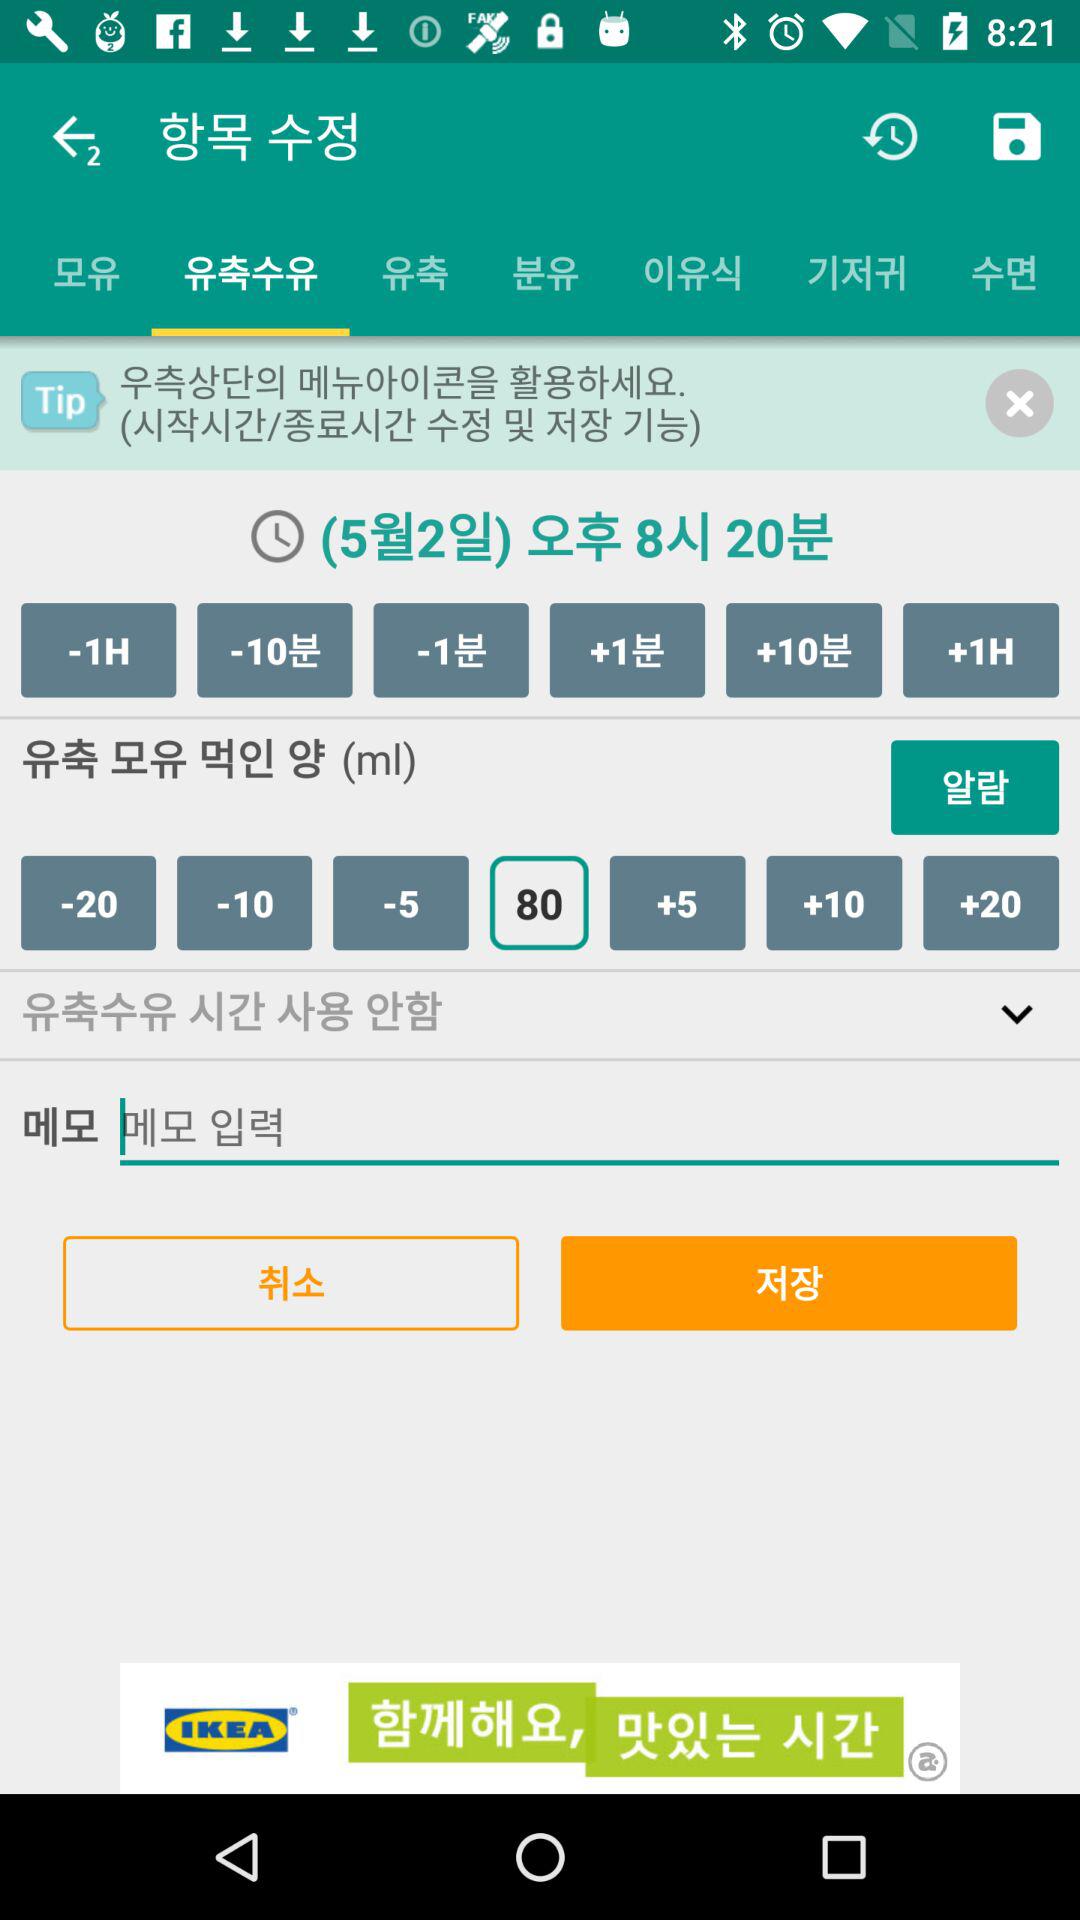 This screenshot has height=1920, width=1080. What do you see at coordinates (538, 902) in the screenshot?
I see `turn off 80 icon` at bounding box center [538, 902].